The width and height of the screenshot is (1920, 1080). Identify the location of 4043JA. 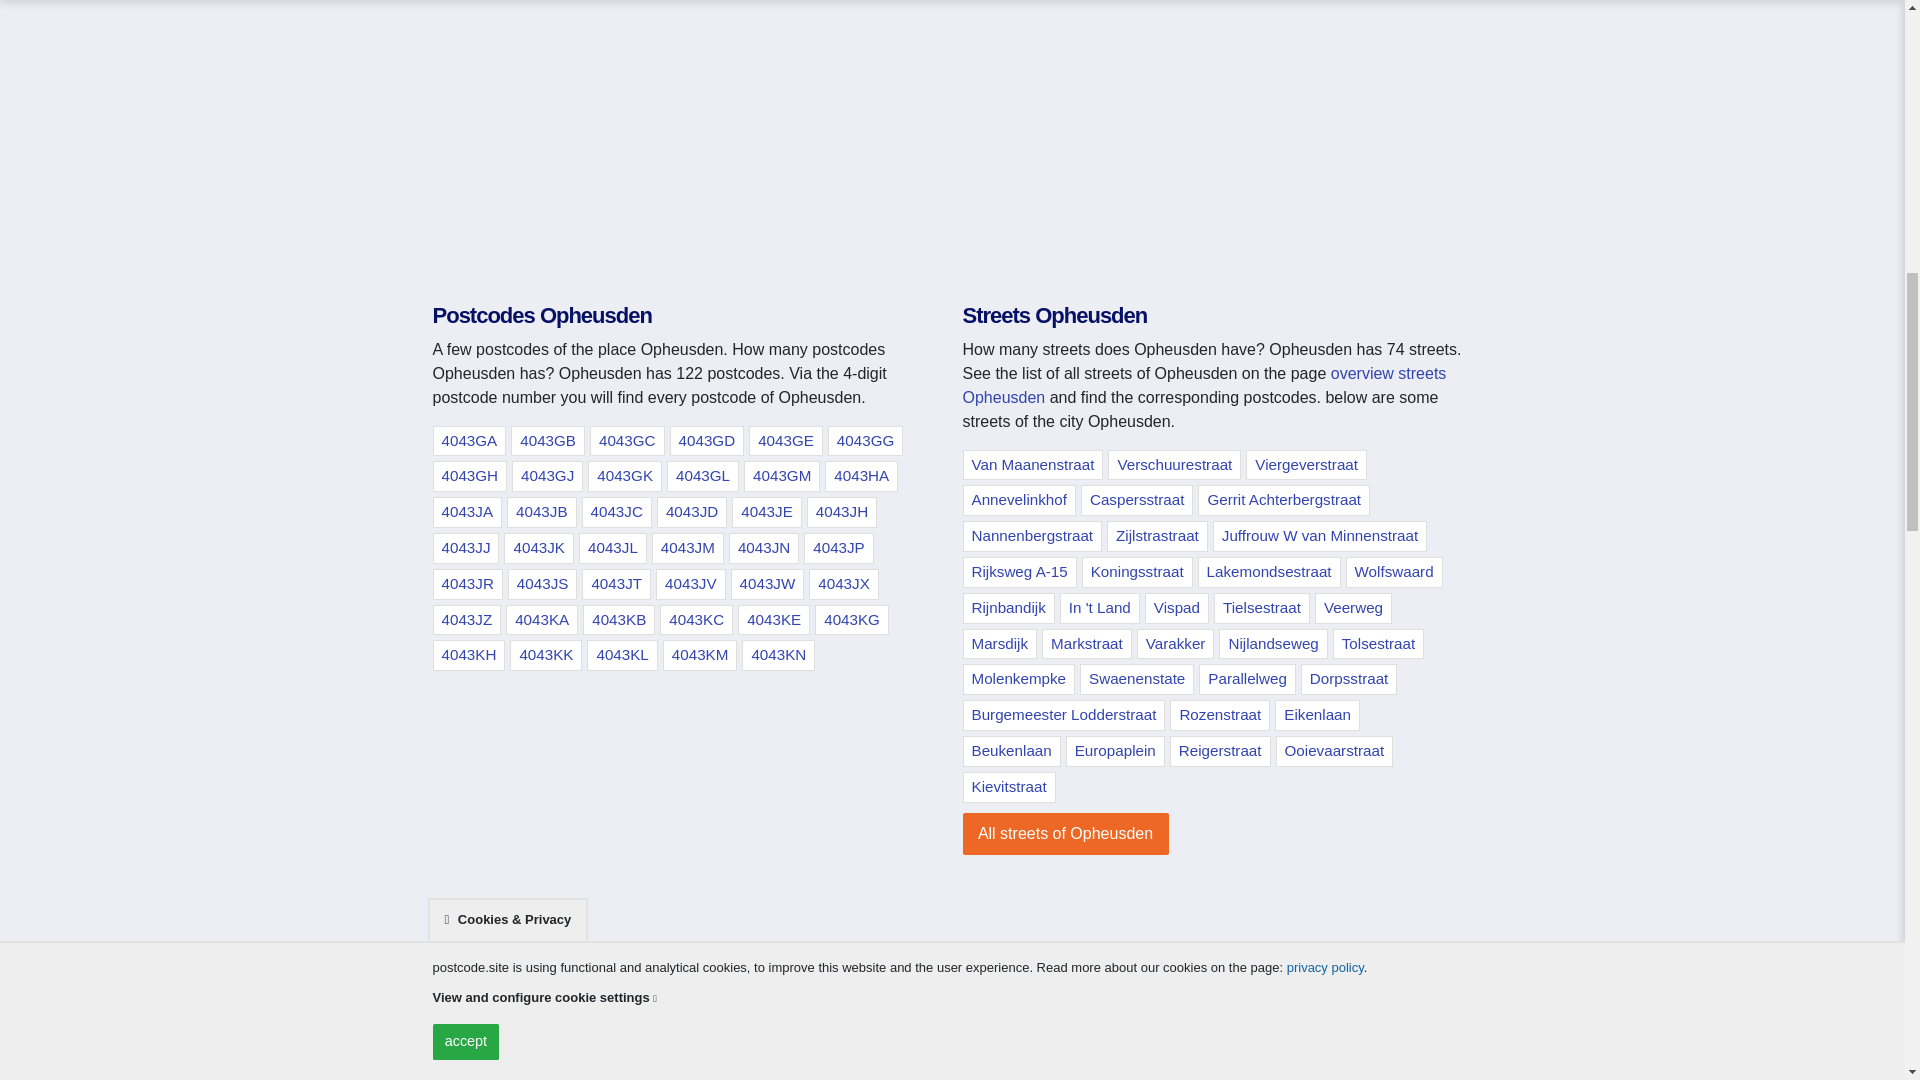
(466, 512).